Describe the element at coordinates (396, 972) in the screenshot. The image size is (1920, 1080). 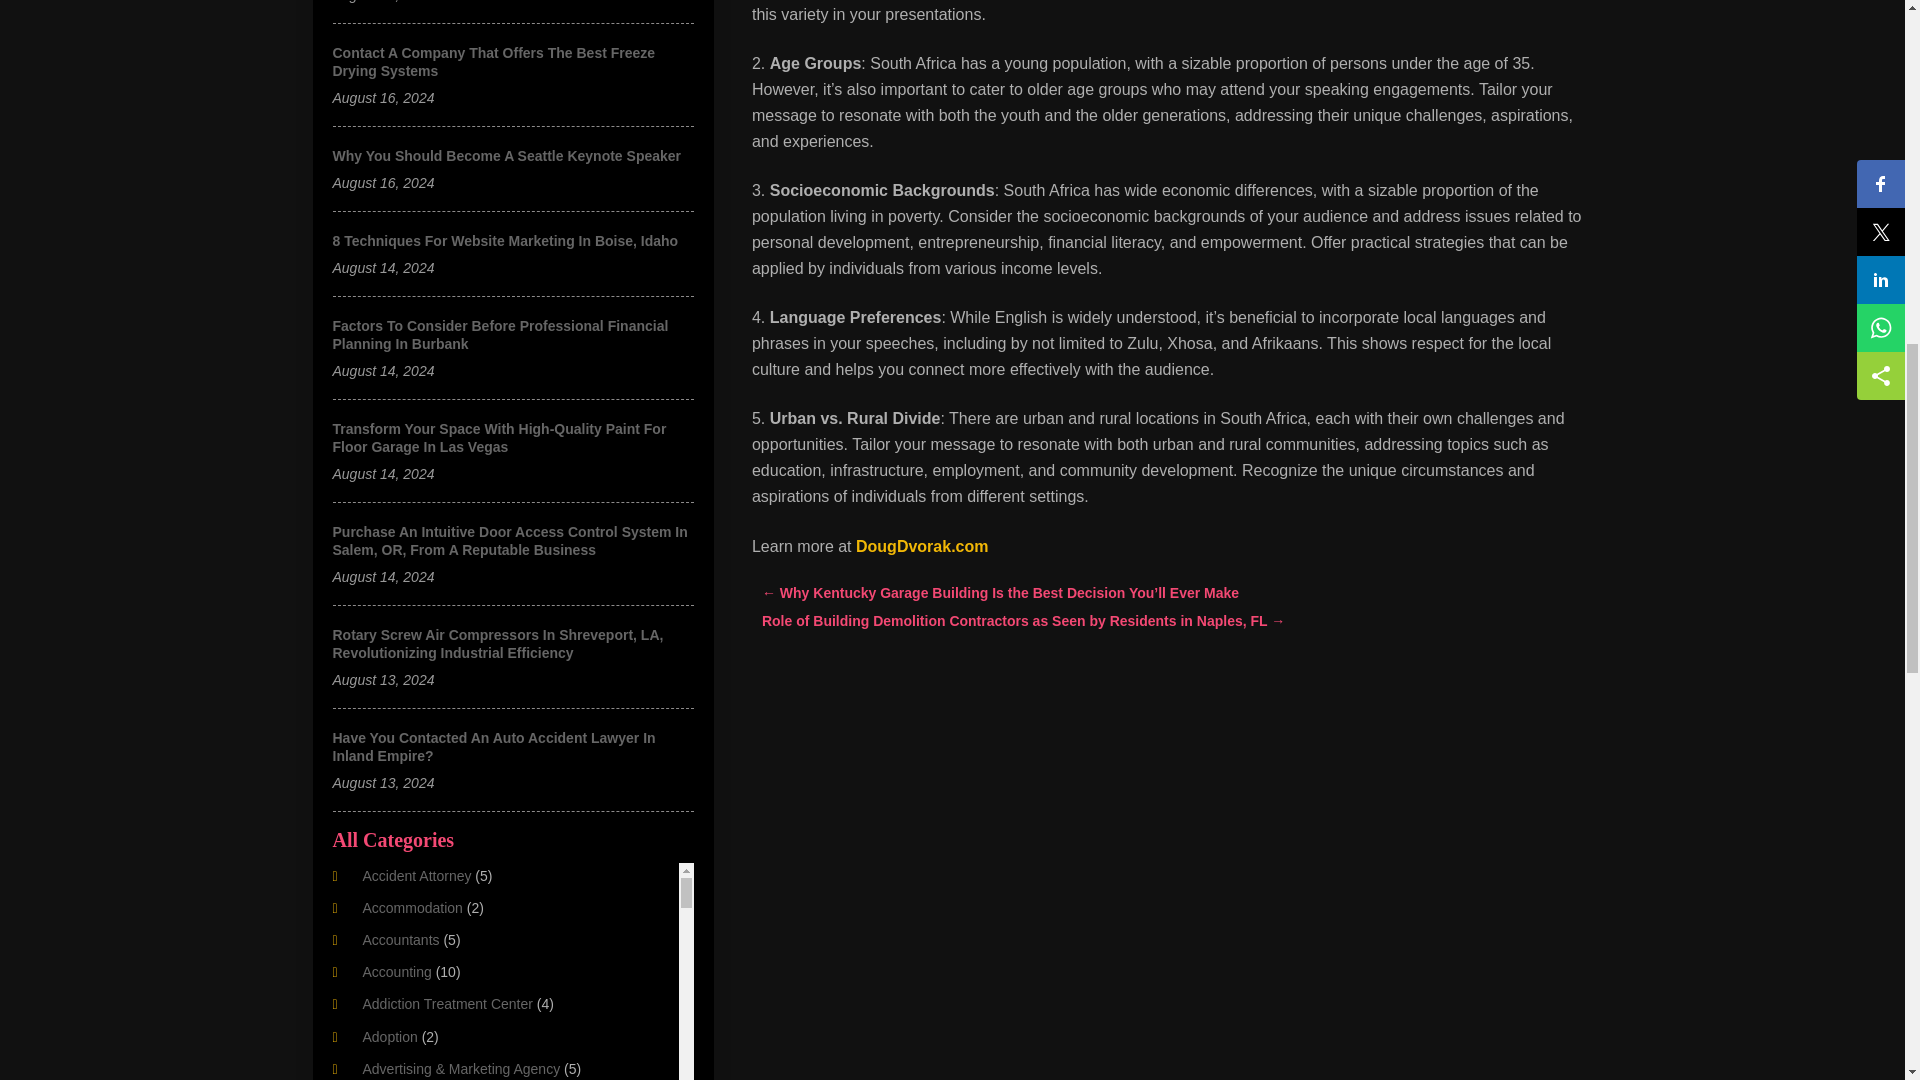
I see `Accounting` at that location.